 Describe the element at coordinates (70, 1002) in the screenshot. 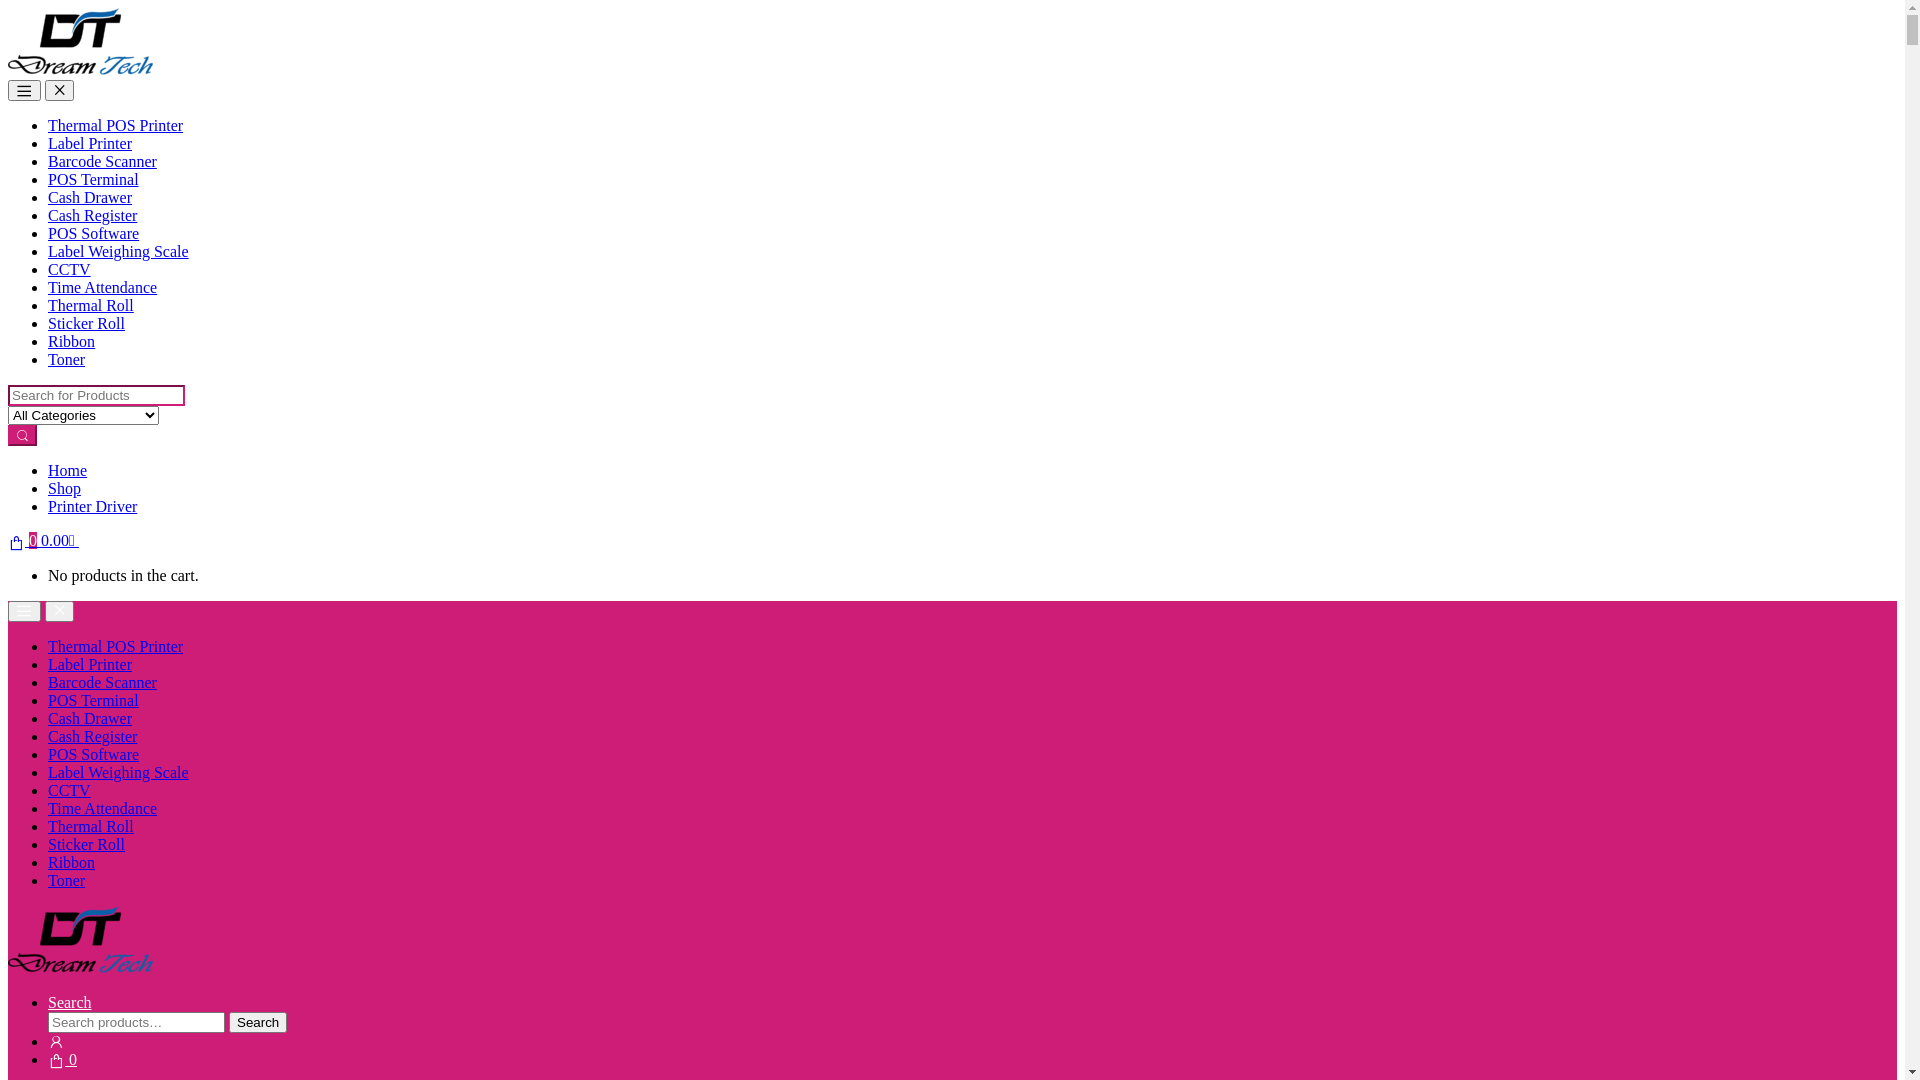

I see `Search` at that location.